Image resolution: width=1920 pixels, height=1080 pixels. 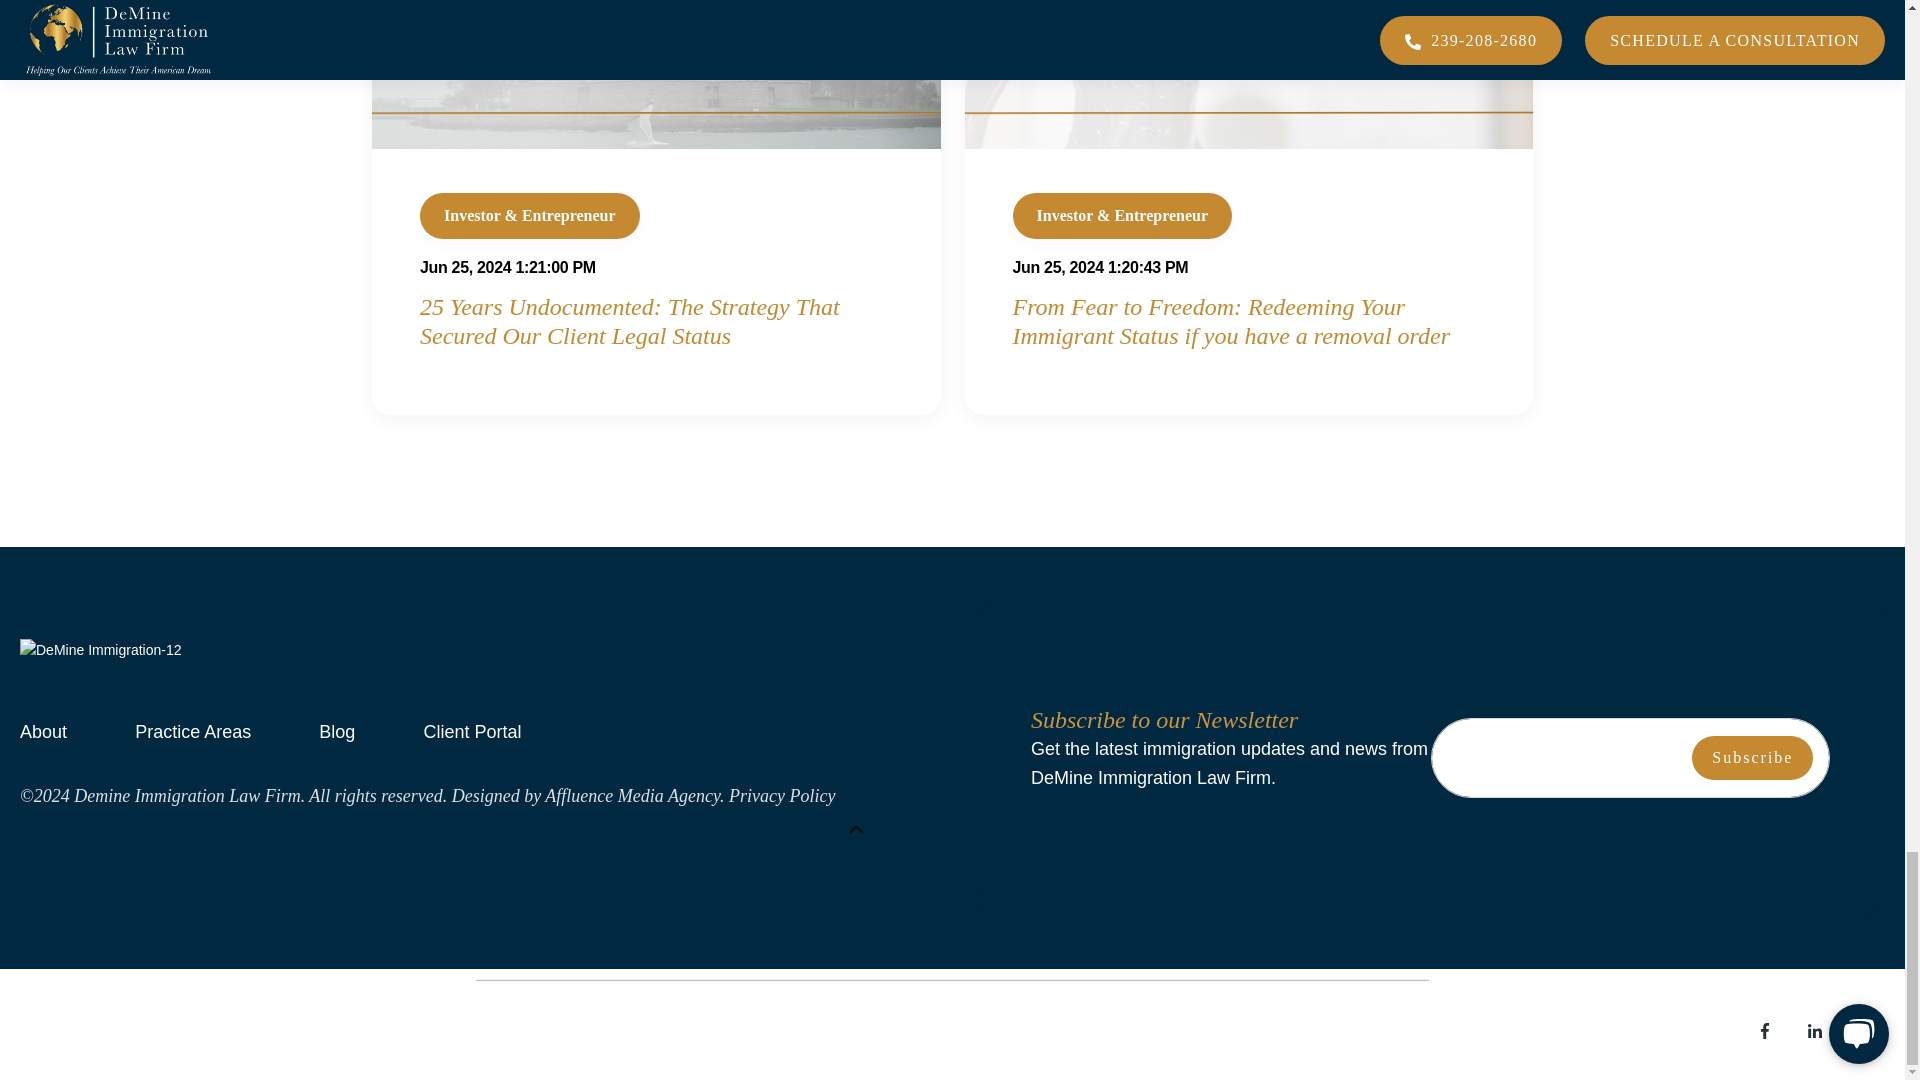 I want to click on Subscribe, so click(x=1752, y=757).